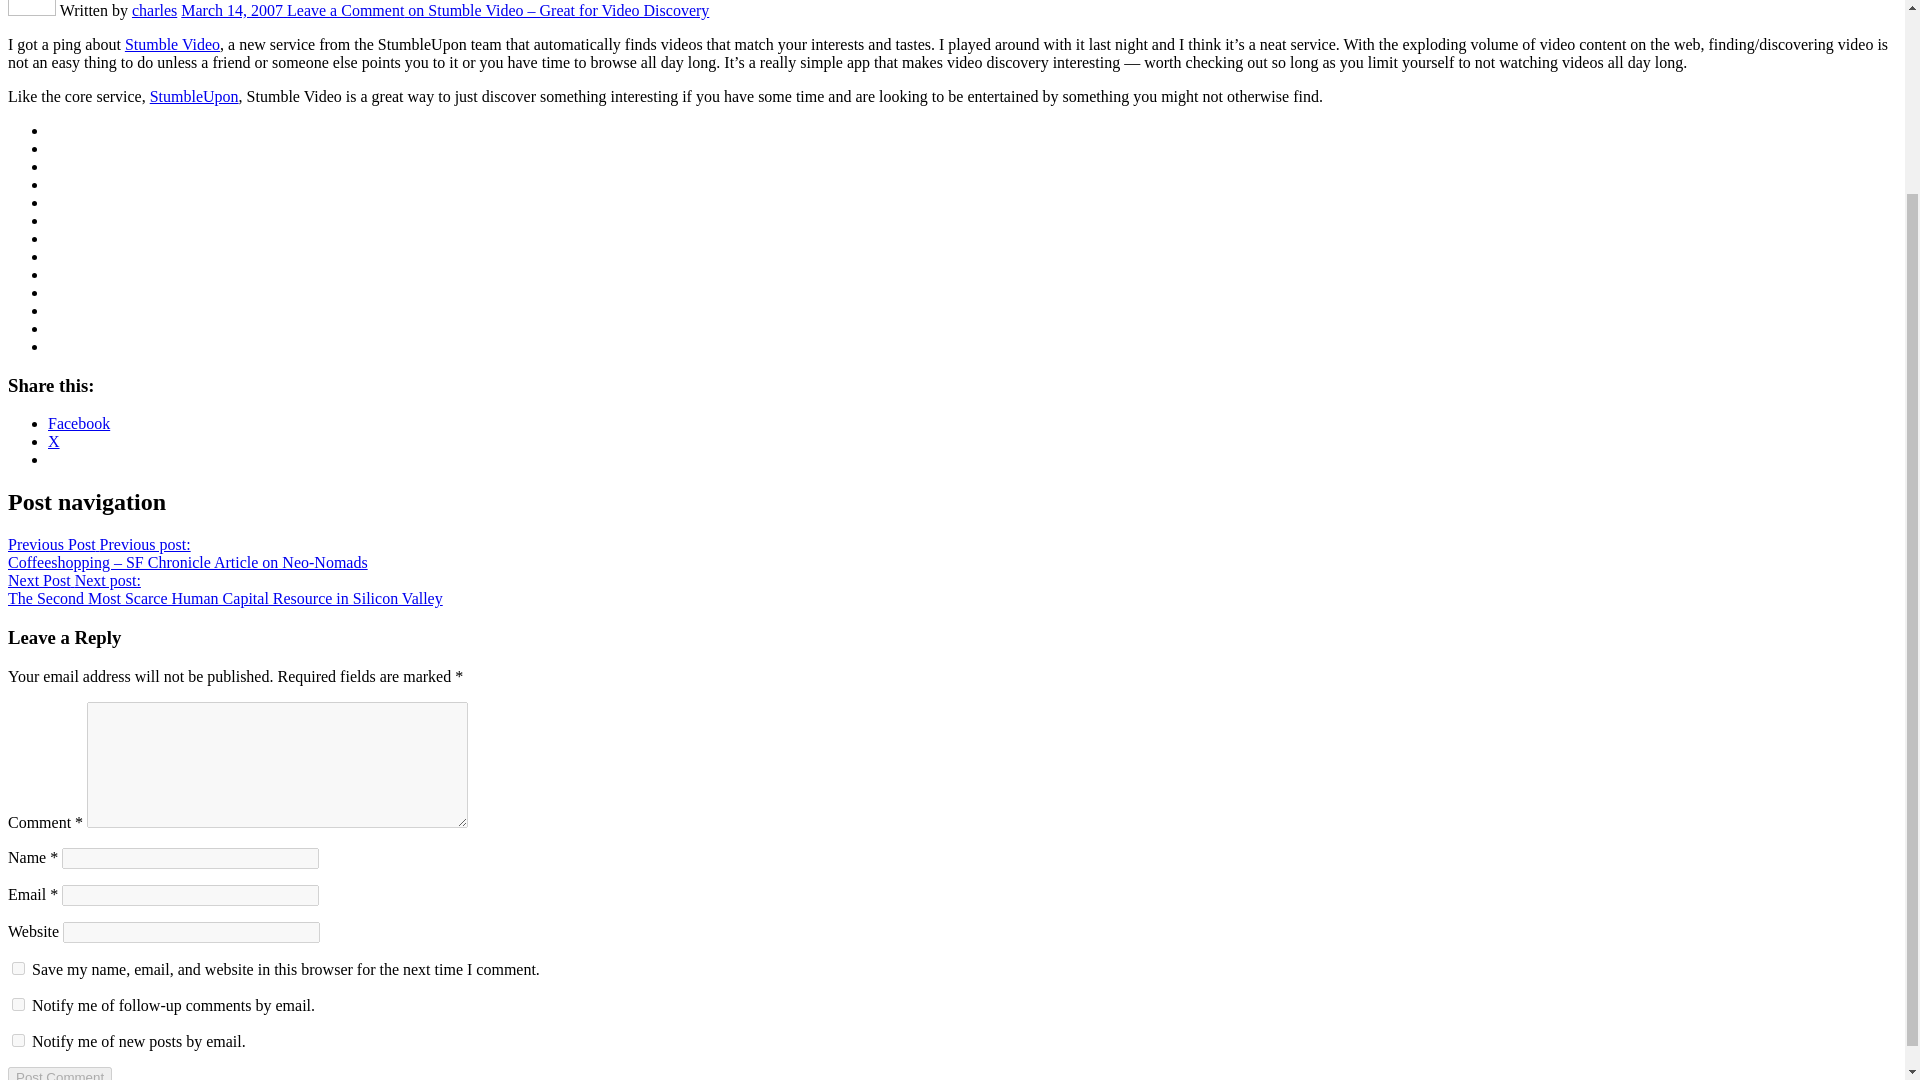 This screenshot has width=1920, height=1080. What do you see at coordinates (172, 44) in the screenshot?
I see `Stumble Video` at bounding box center [172, 44].